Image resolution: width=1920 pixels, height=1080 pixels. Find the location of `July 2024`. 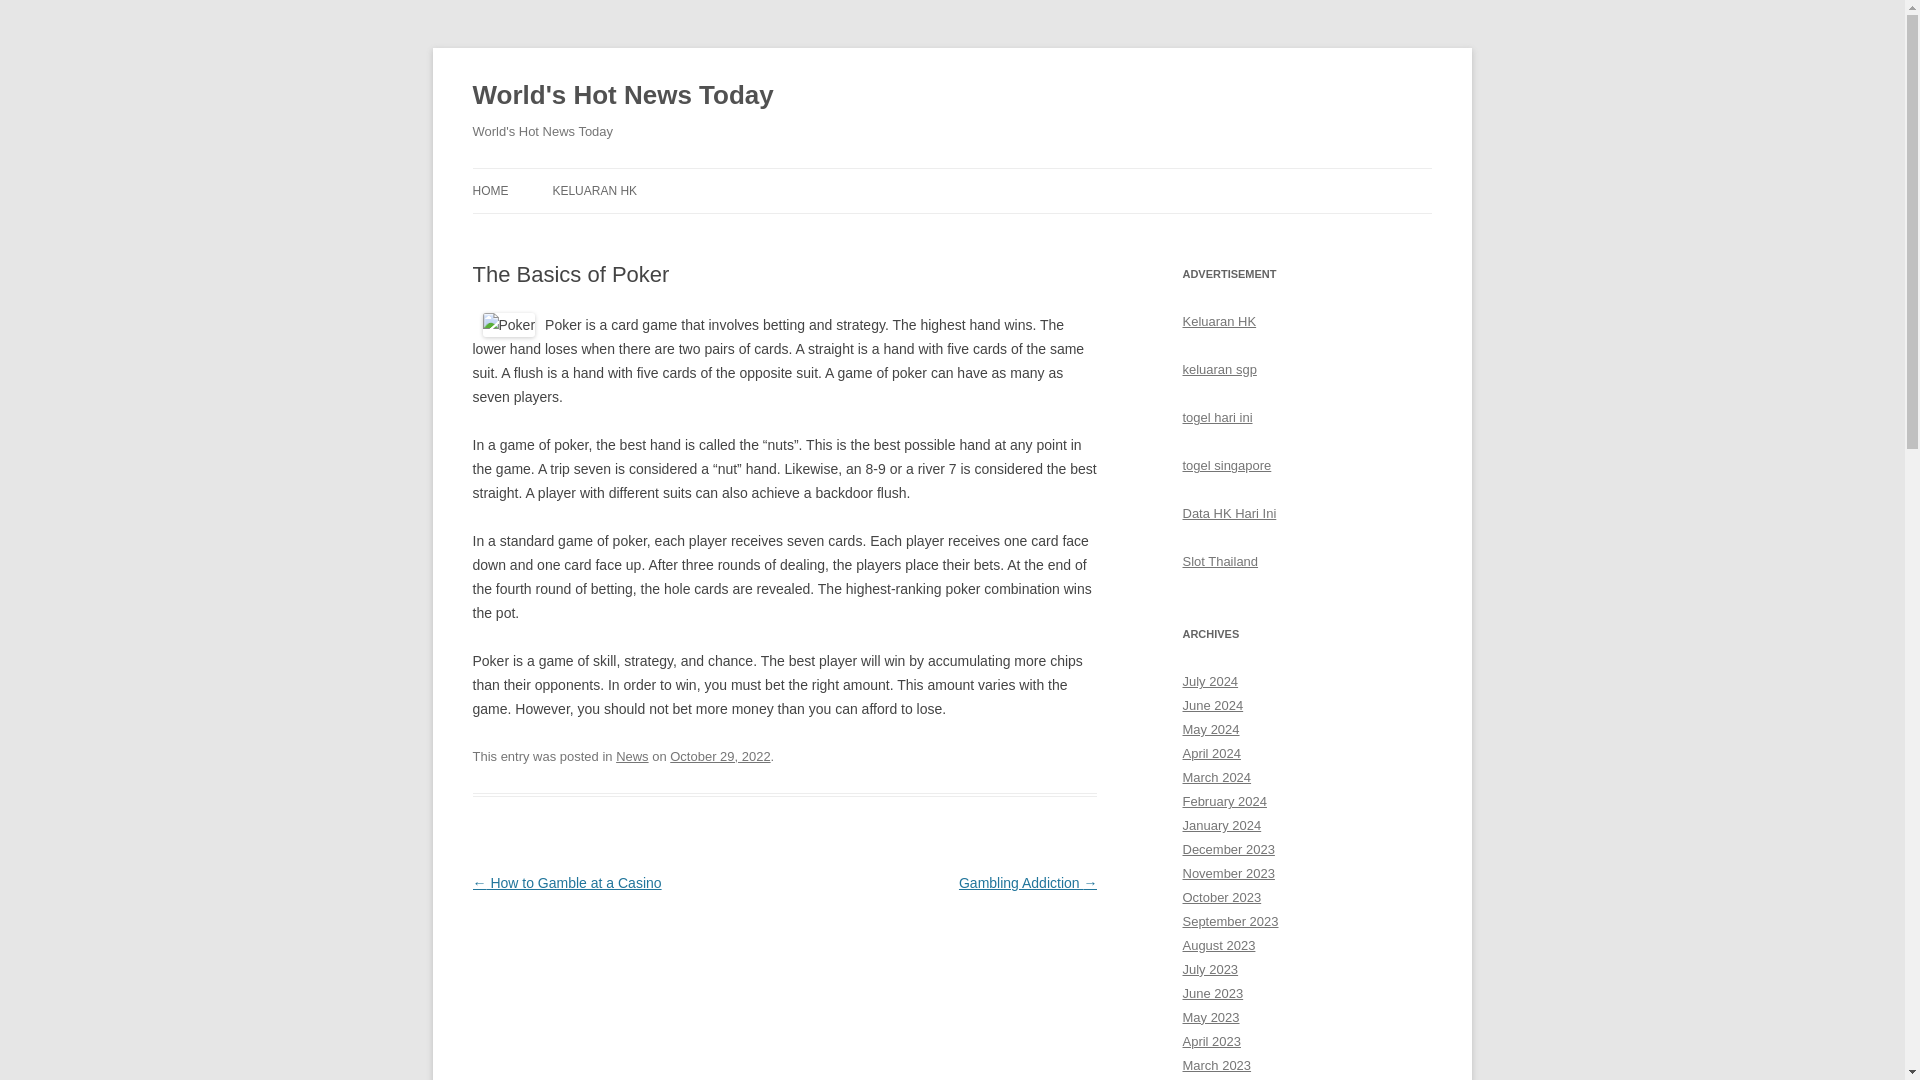

July 2024 is located at coordinates (1210, 681).